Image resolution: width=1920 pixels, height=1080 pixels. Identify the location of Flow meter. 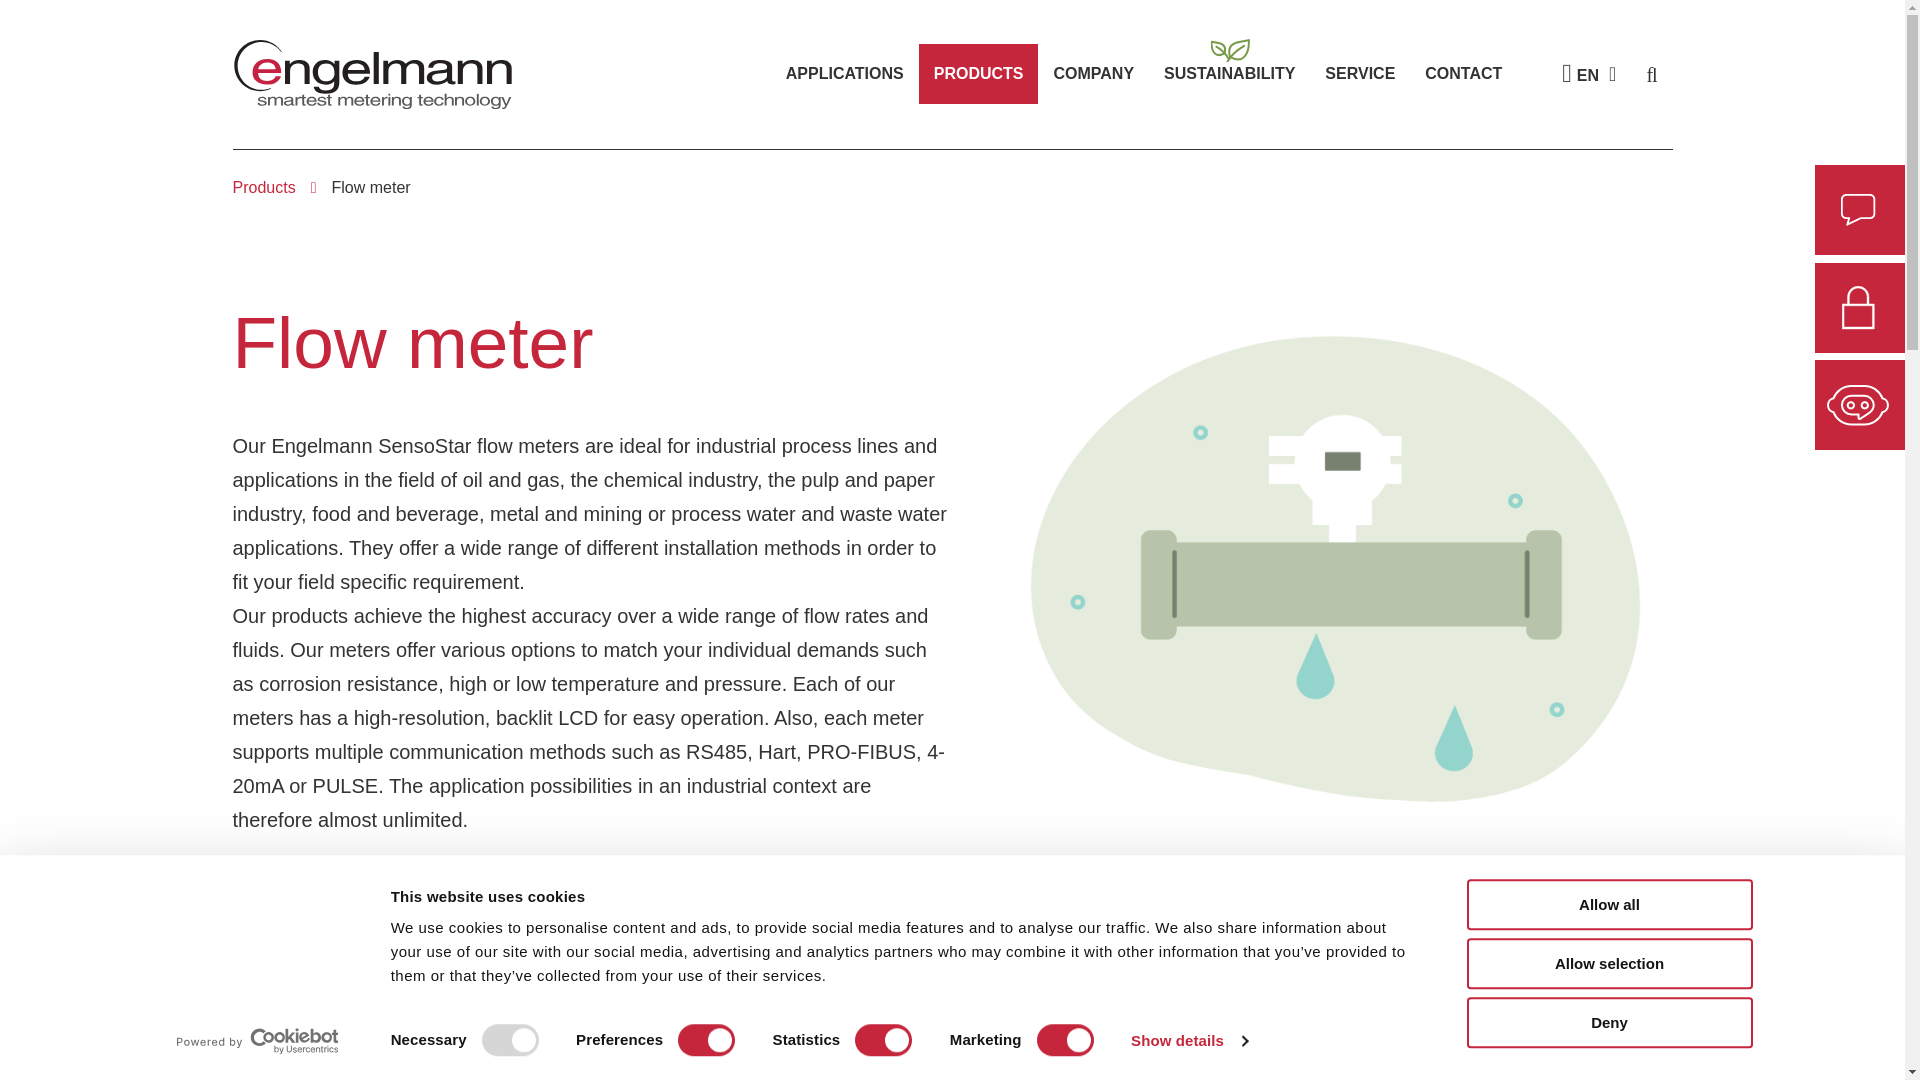
(370, 188).